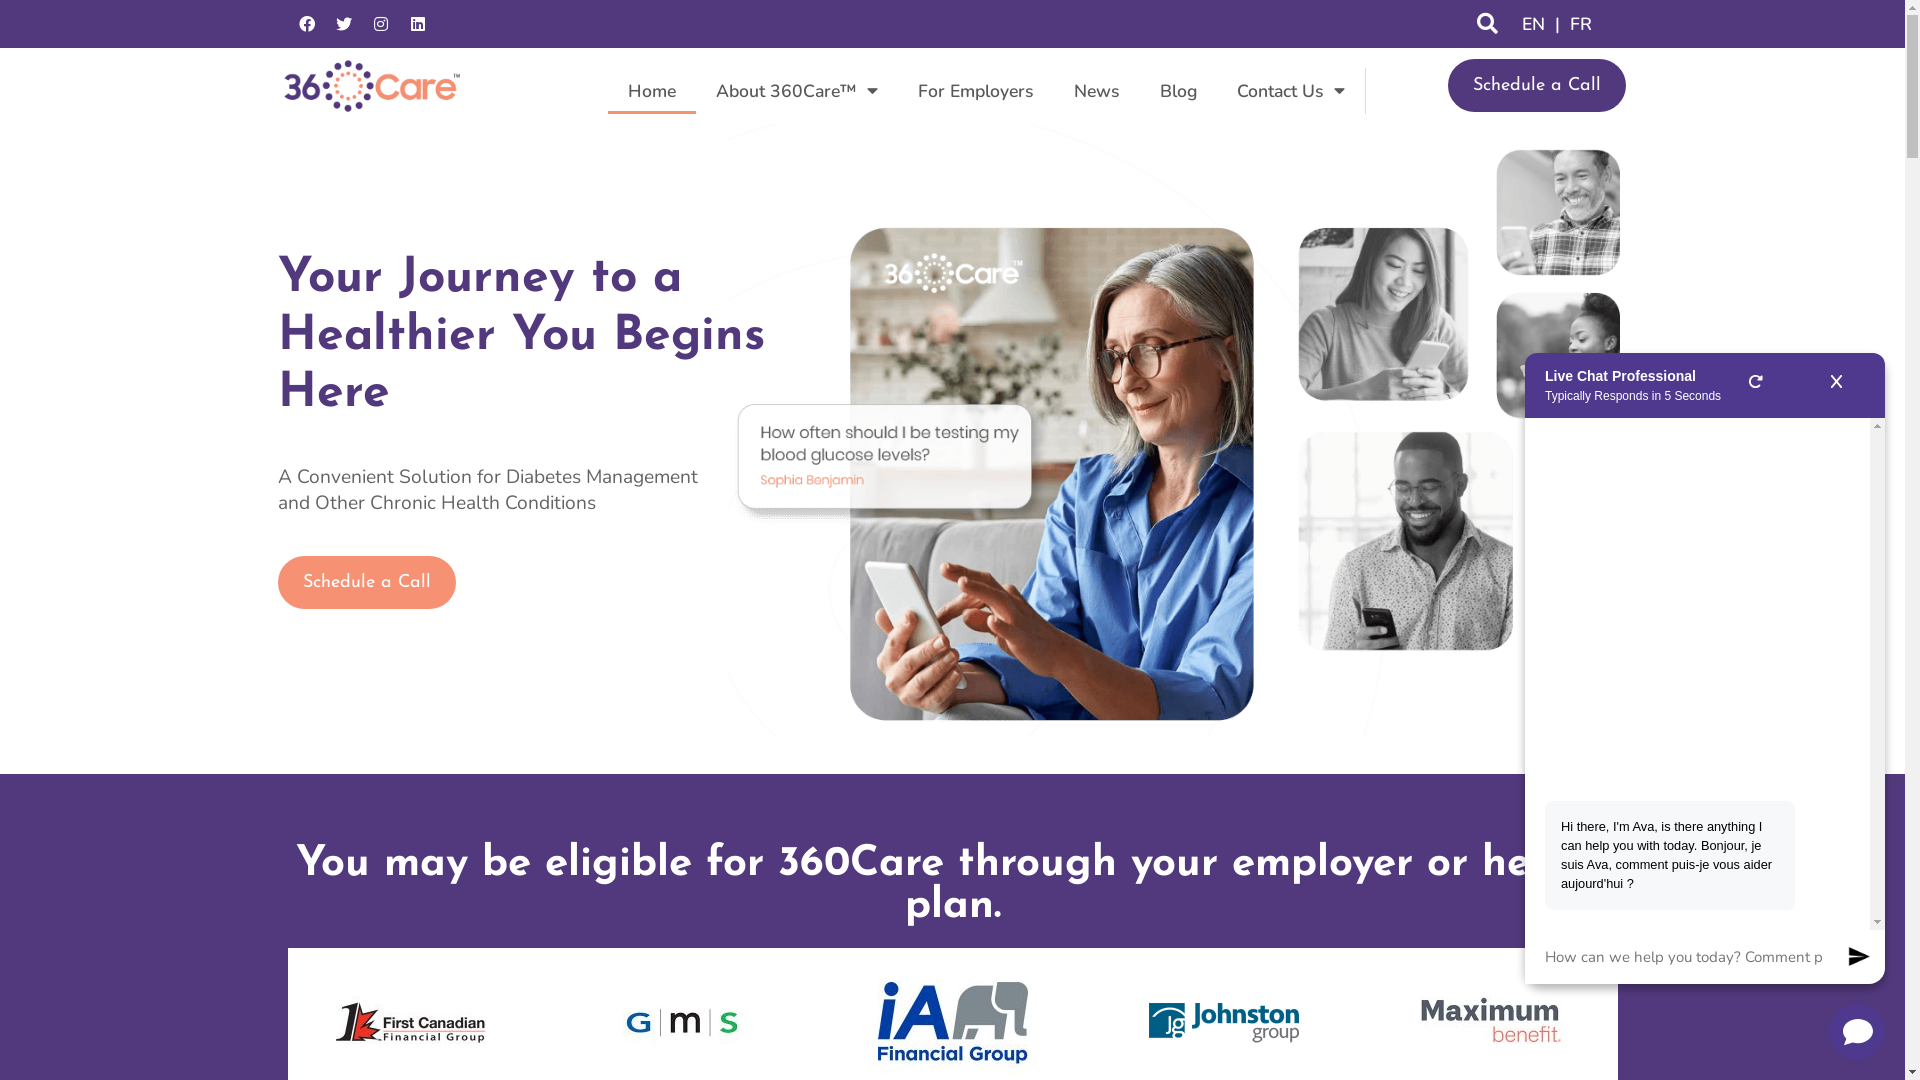 The height and width of the screenshot is (1080, 1920). I want to click on Blog, so click(1178, 91).